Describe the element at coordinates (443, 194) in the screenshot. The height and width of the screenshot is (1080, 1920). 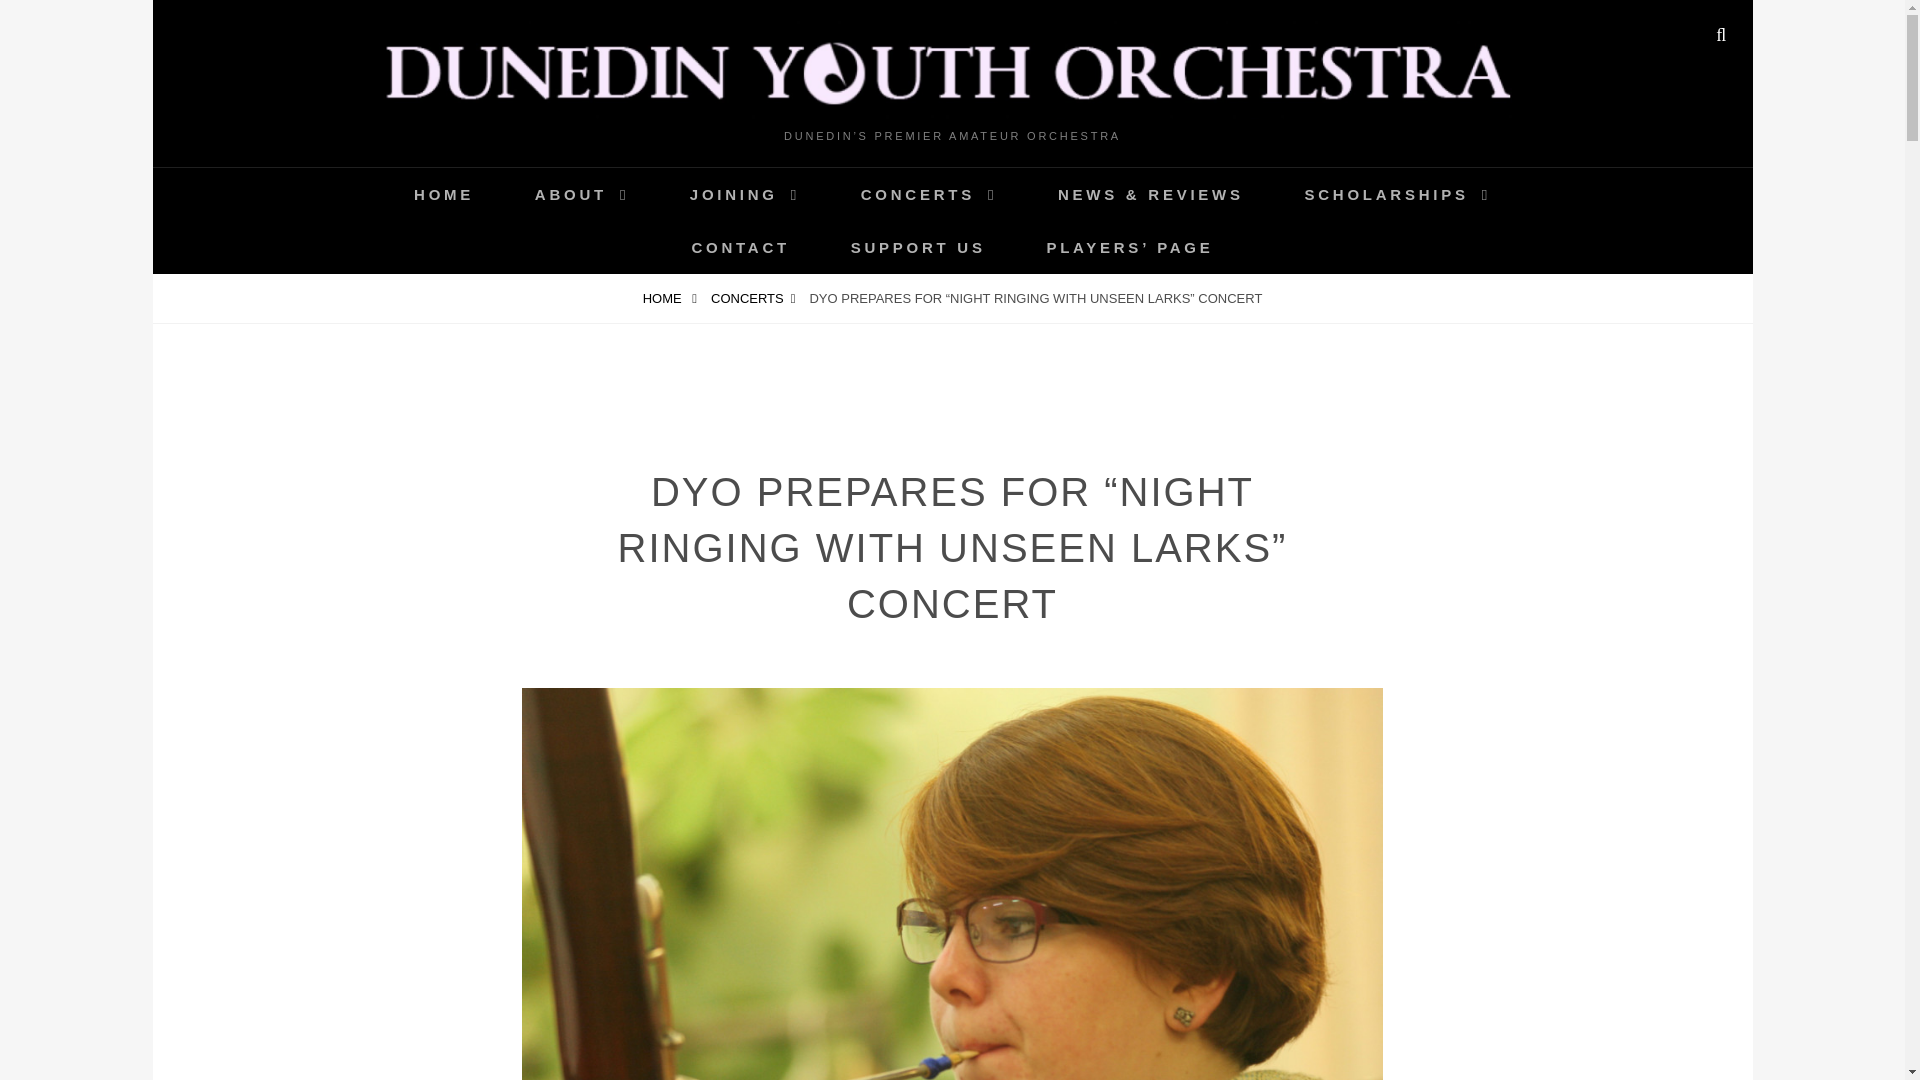
I see `HOME` at that location.